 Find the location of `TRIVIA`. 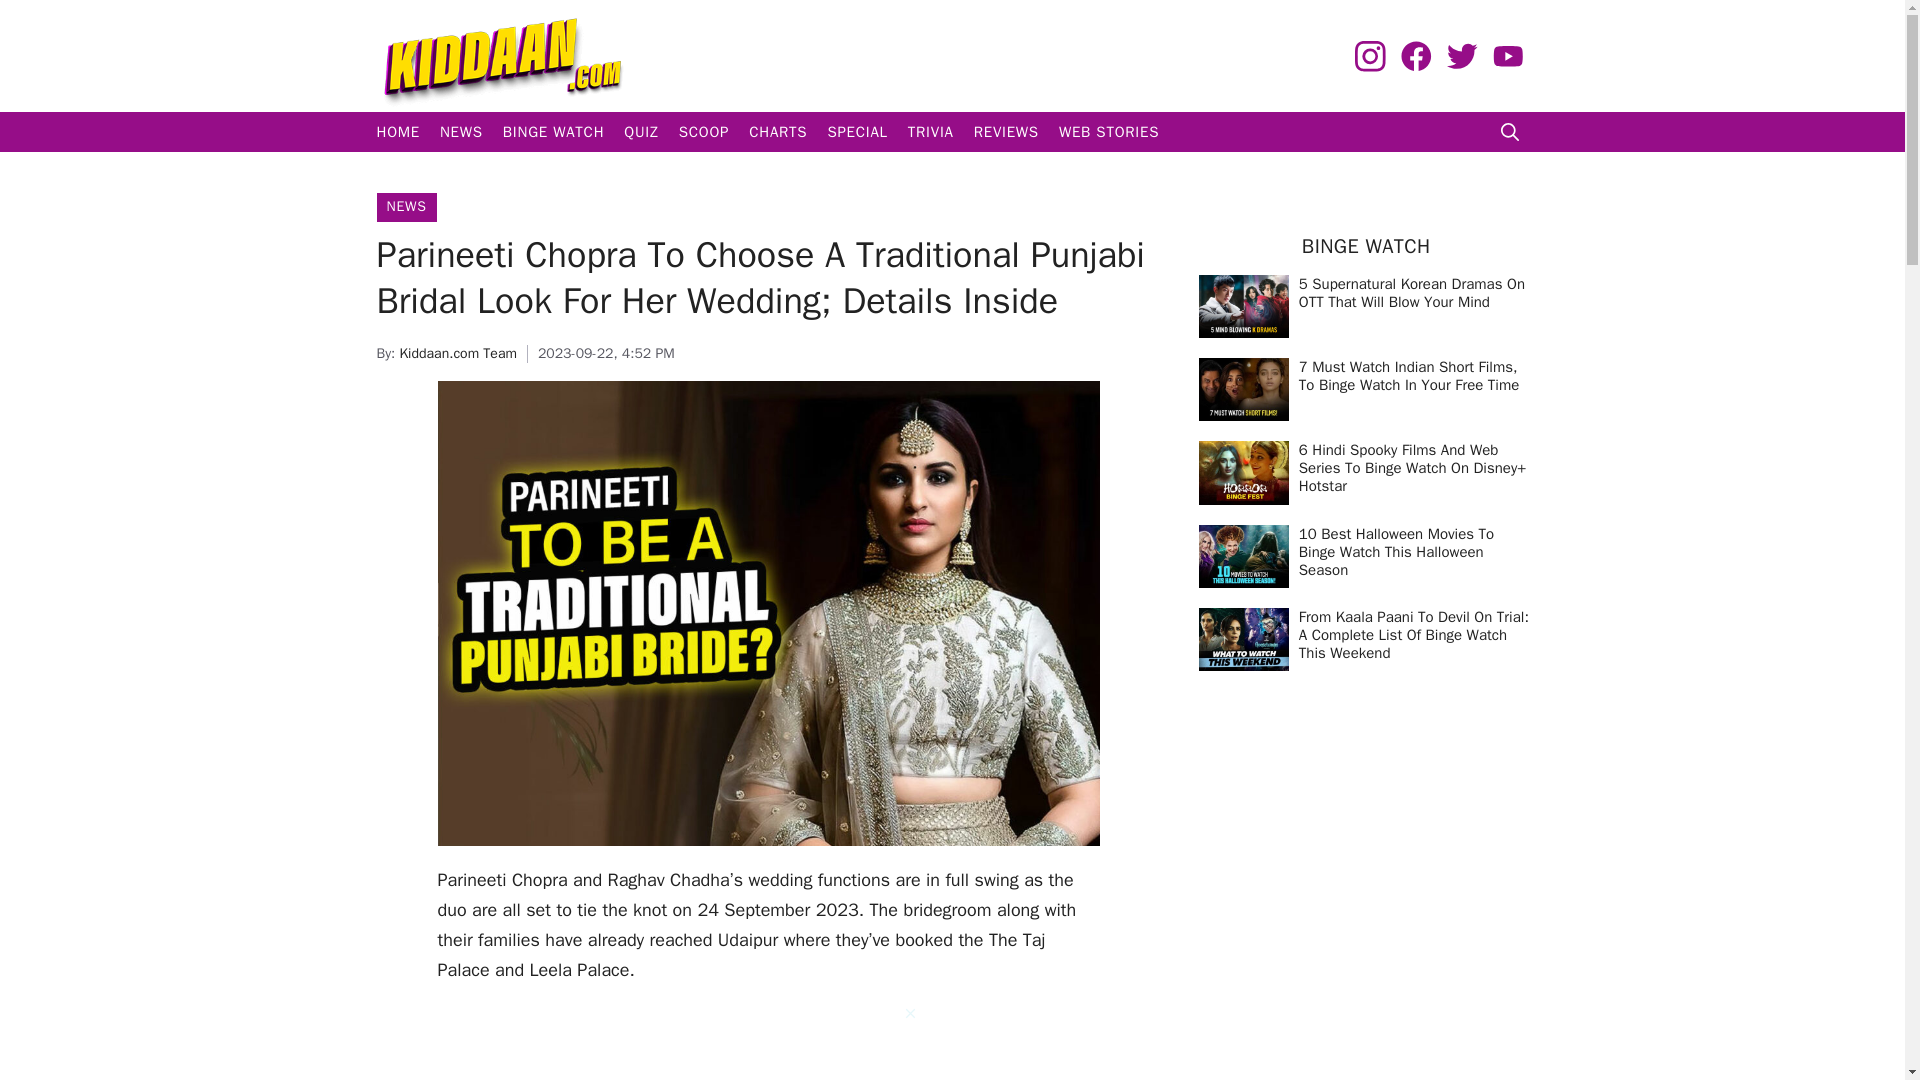

TRIVIA is located at coordinates (930, 132).